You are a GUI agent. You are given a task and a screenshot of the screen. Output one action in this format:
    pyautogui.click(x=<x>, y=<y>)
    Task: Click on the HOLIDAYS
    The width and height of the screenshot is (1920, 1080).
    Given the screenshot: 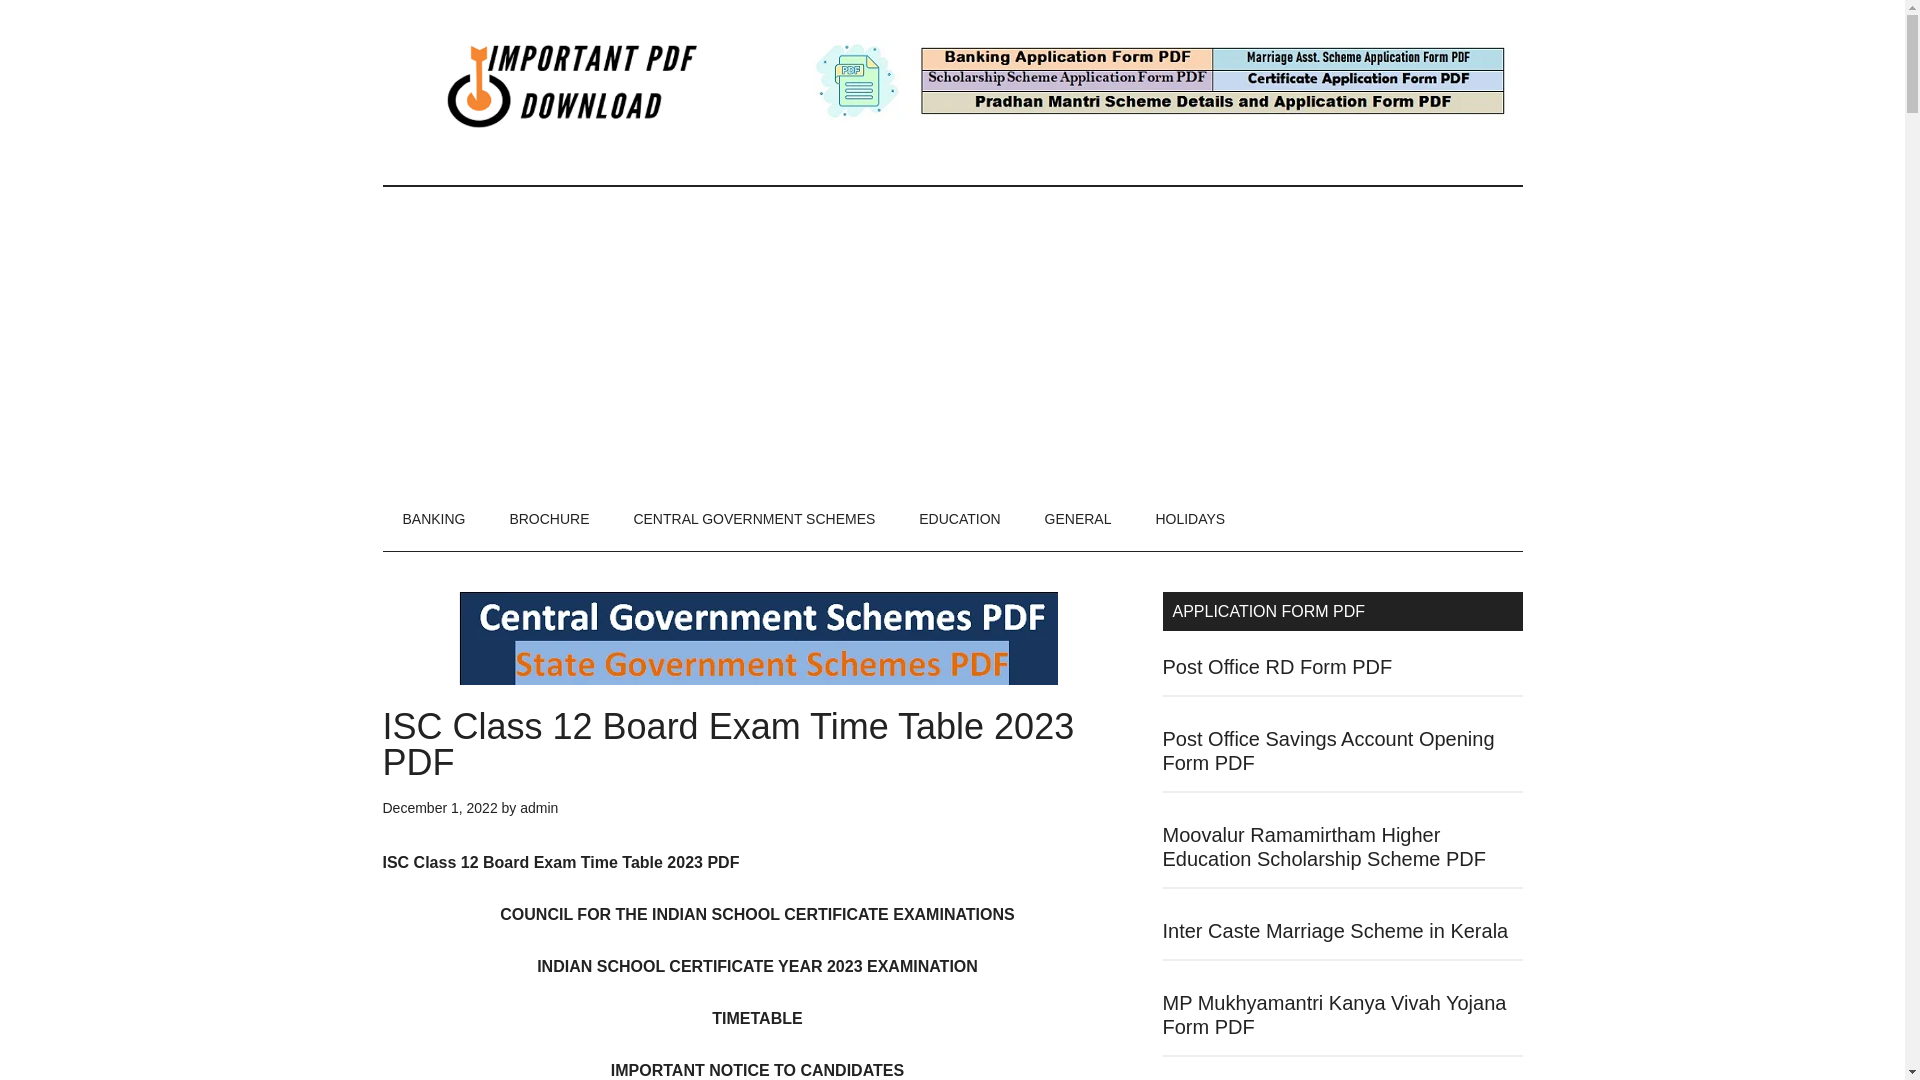 What is the action you would take?
    pyautogui.click(x=1189, y=518)
    